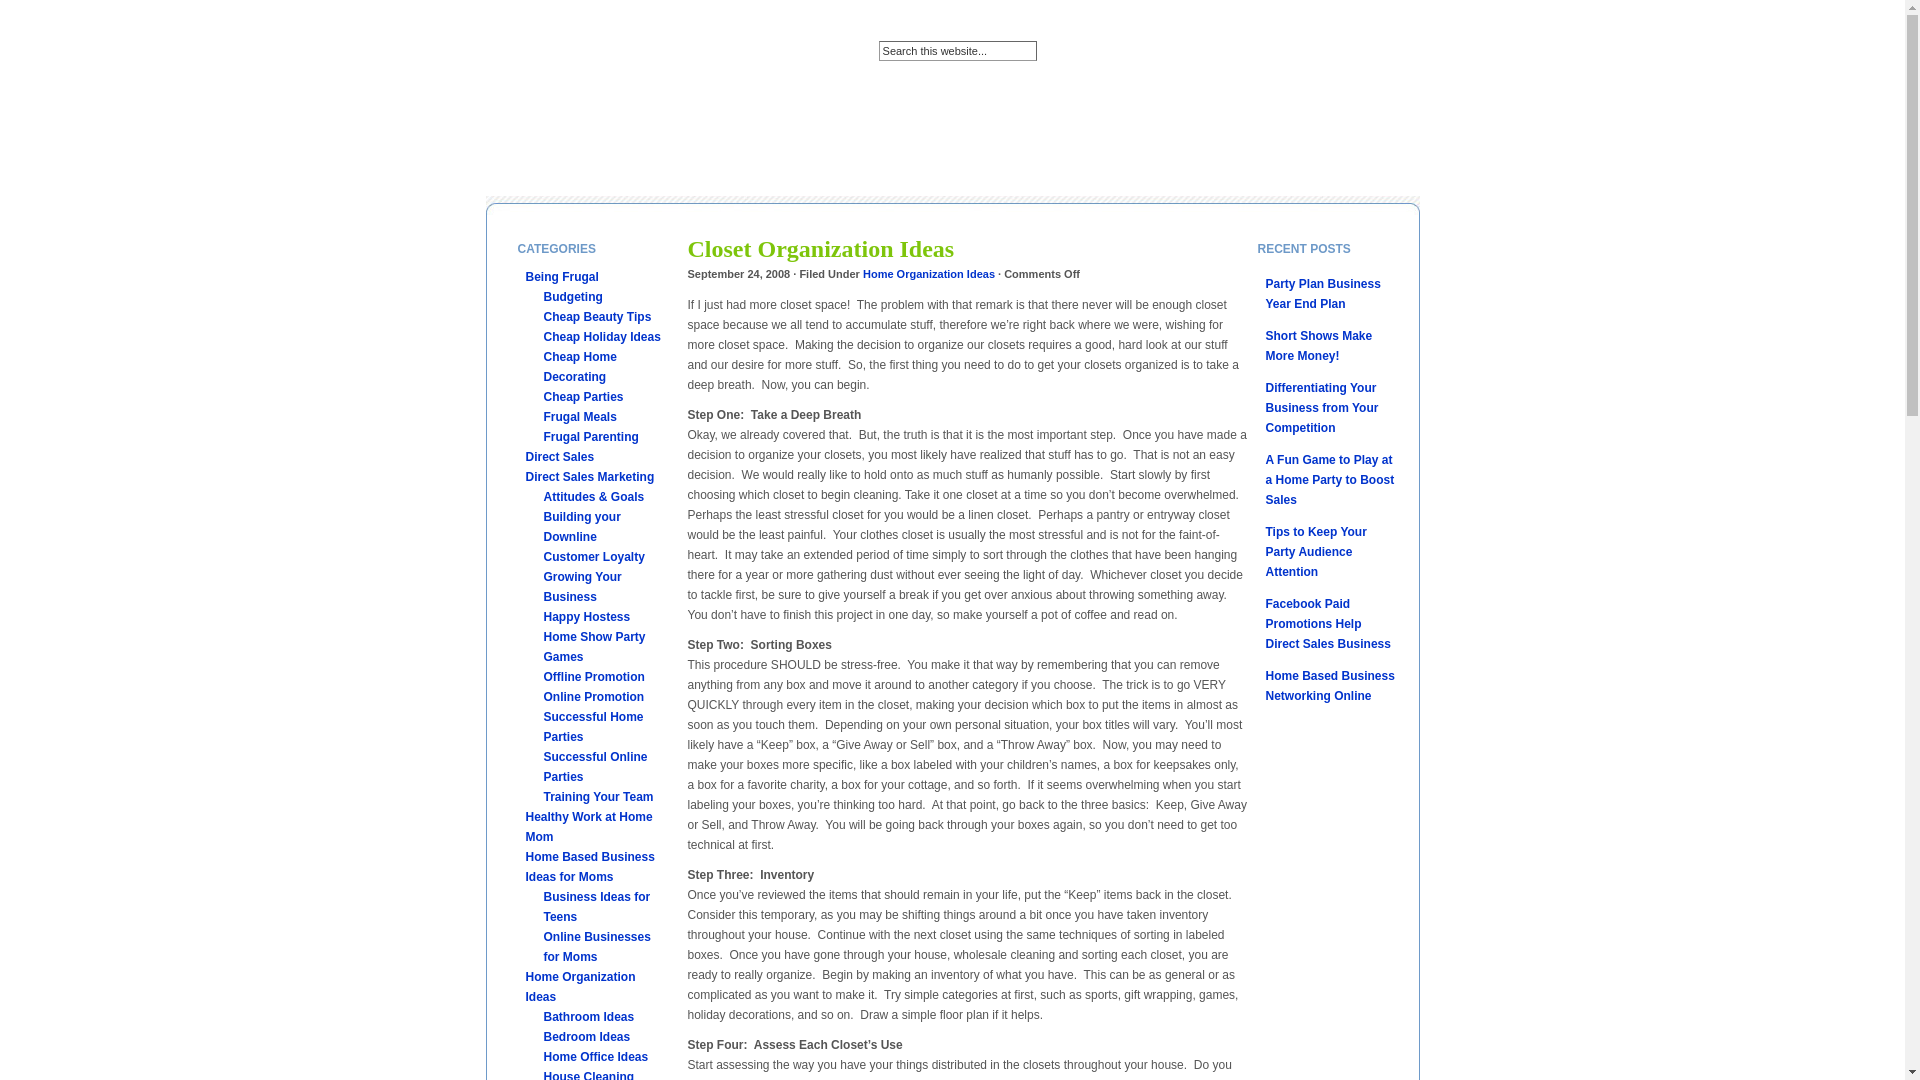 This screenshot has width=1920, height=1080. What do you see at coordinates (587, 174) in the screenshot?
I see `DIRECT SALES OPPORTUNITIES` at bounding box center [587, 174].